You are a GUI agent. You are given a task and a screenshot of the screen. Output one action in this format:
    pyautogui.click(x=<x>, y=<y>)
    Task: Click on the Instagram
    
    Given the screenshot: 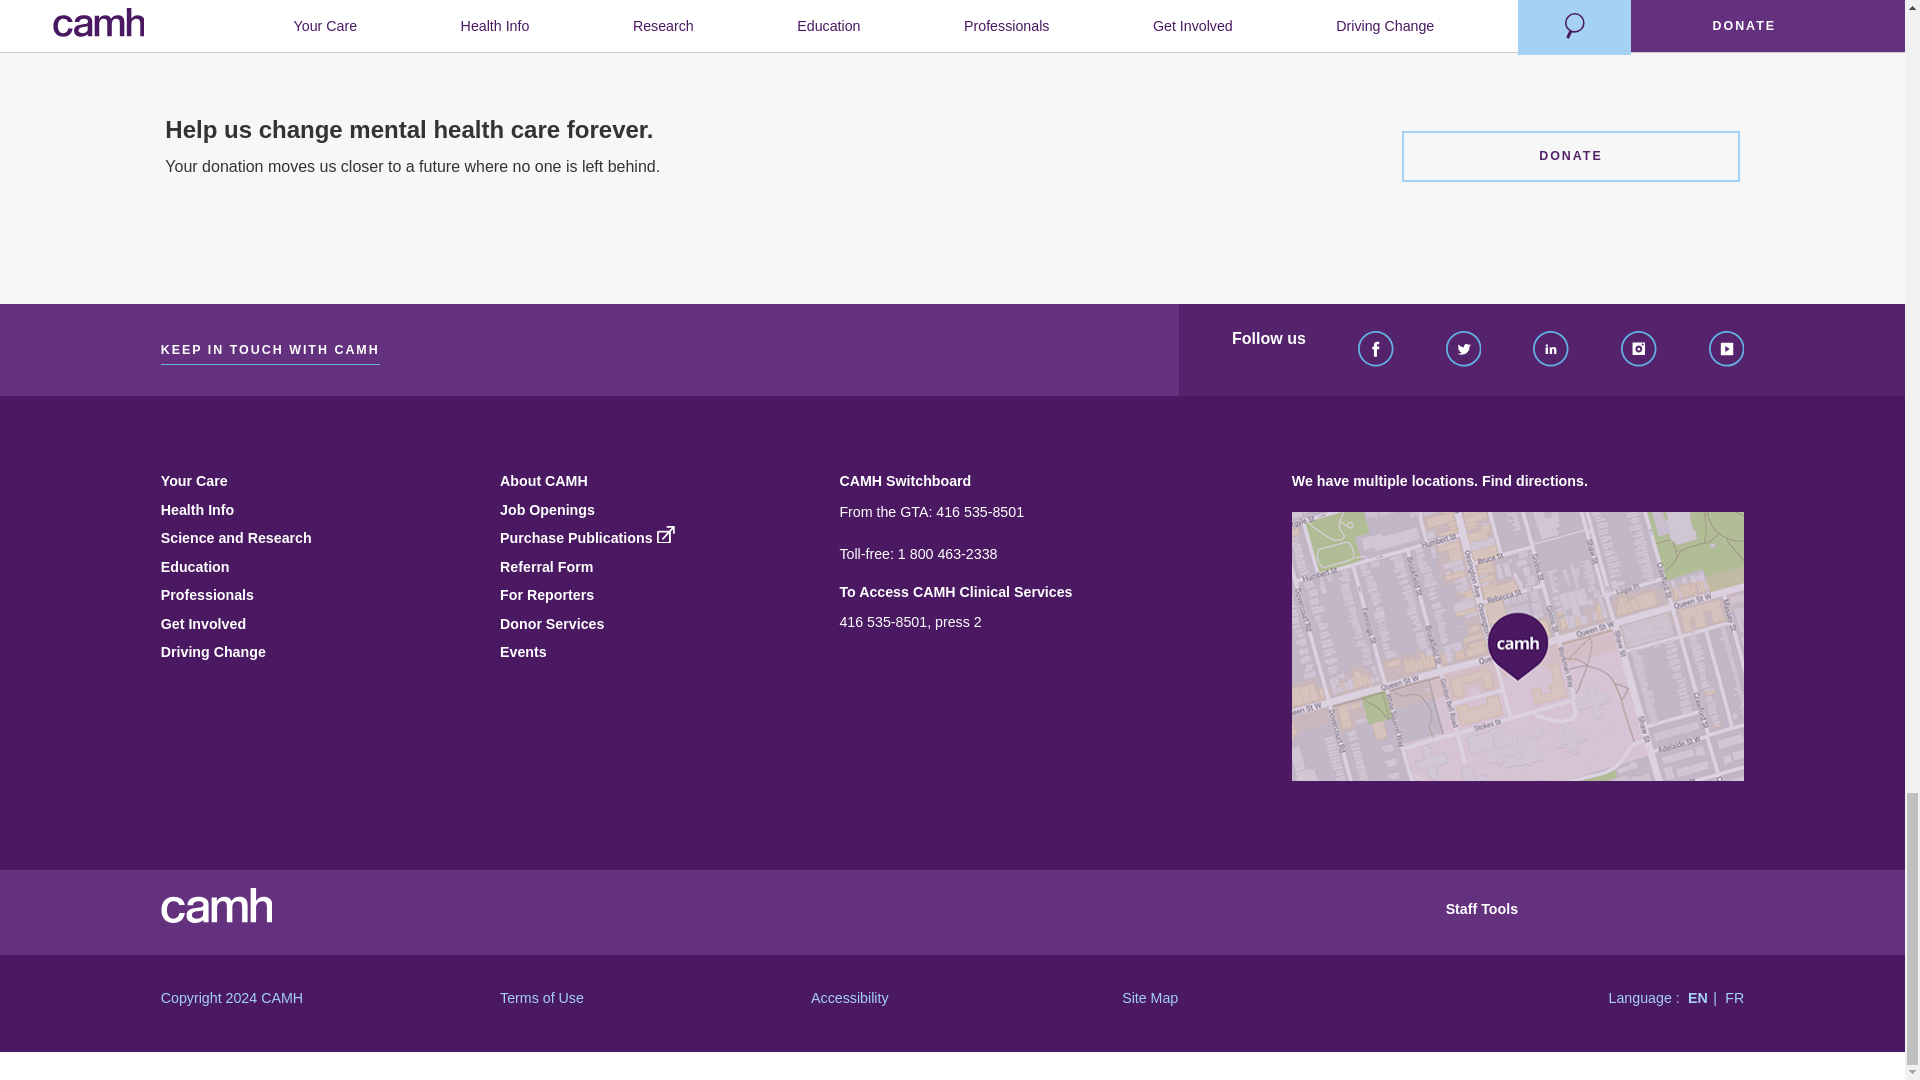 What is the action you would take?
    pyautogui.click(x=1638, y=350)
    